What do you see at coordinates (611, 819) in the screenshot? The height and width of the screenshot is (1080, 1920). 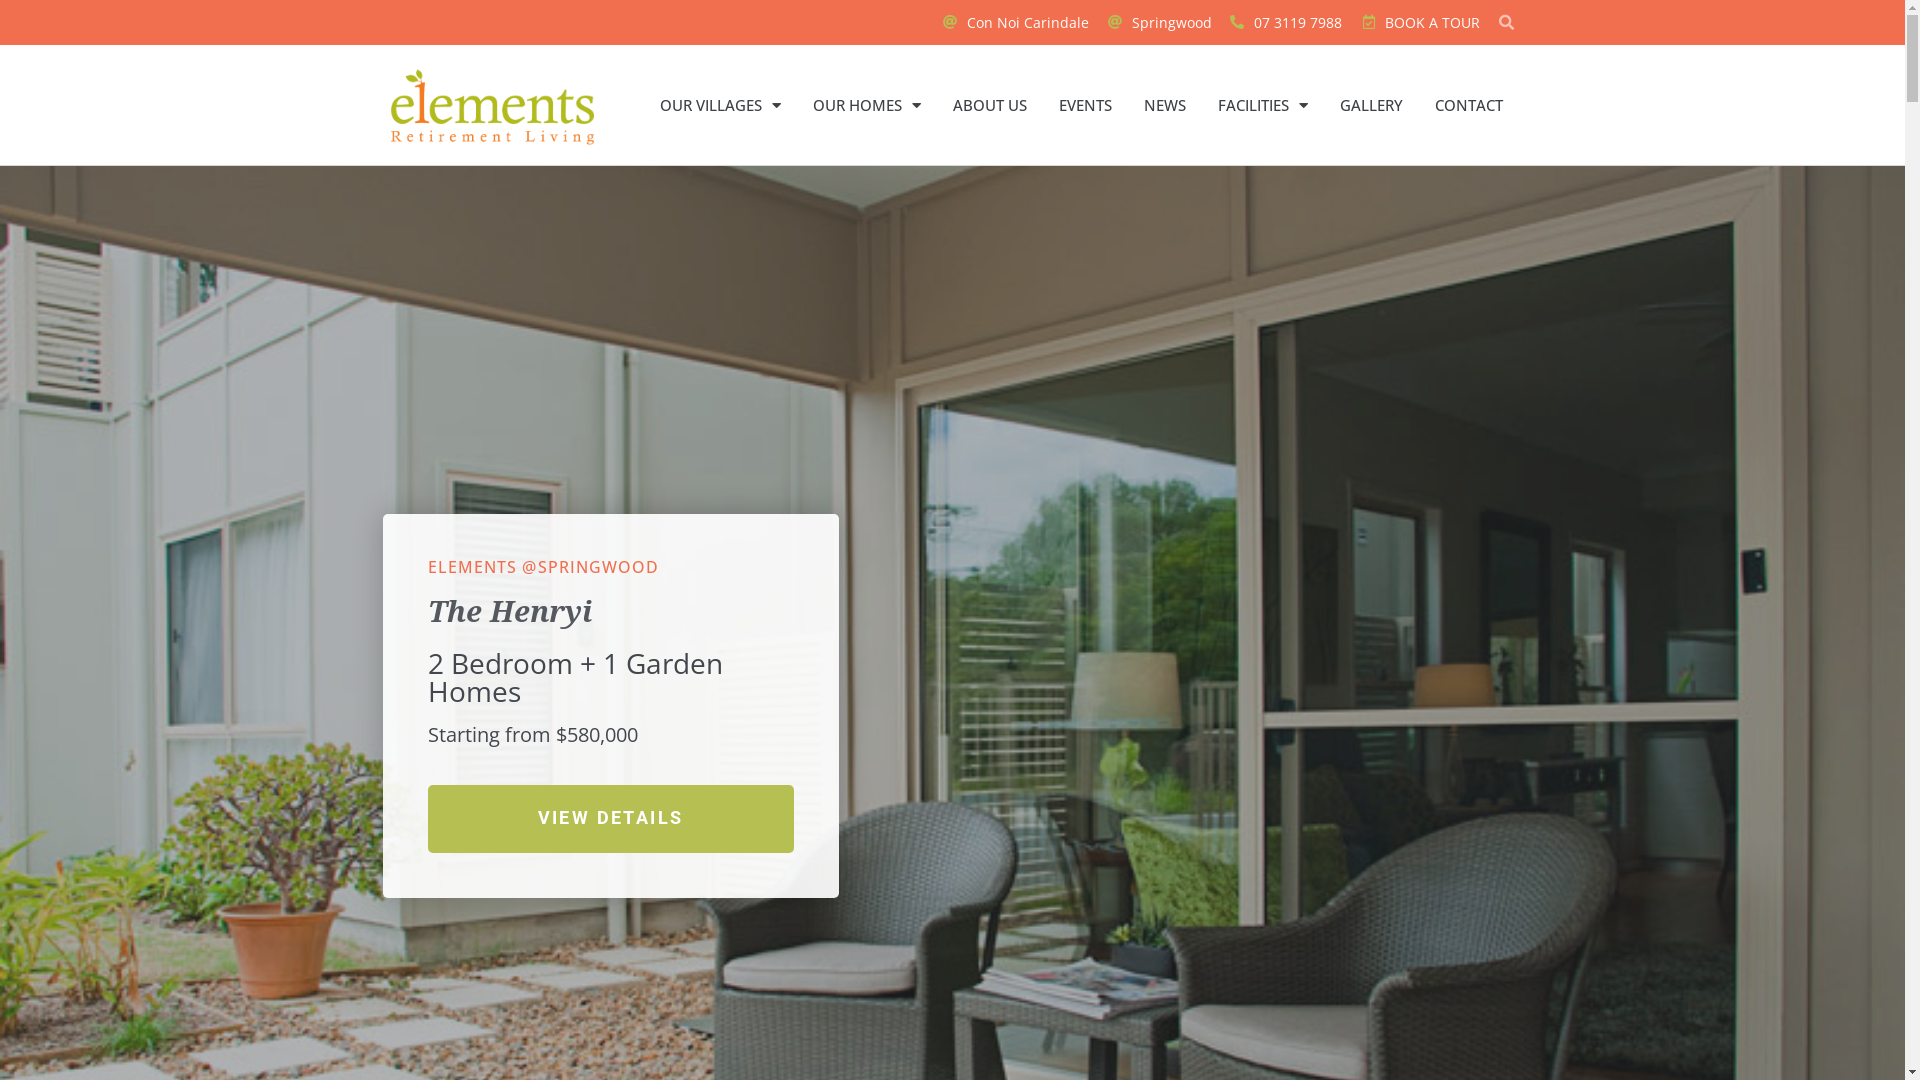 I see `VIEW DETAILS` at bounding box center [611, 819].